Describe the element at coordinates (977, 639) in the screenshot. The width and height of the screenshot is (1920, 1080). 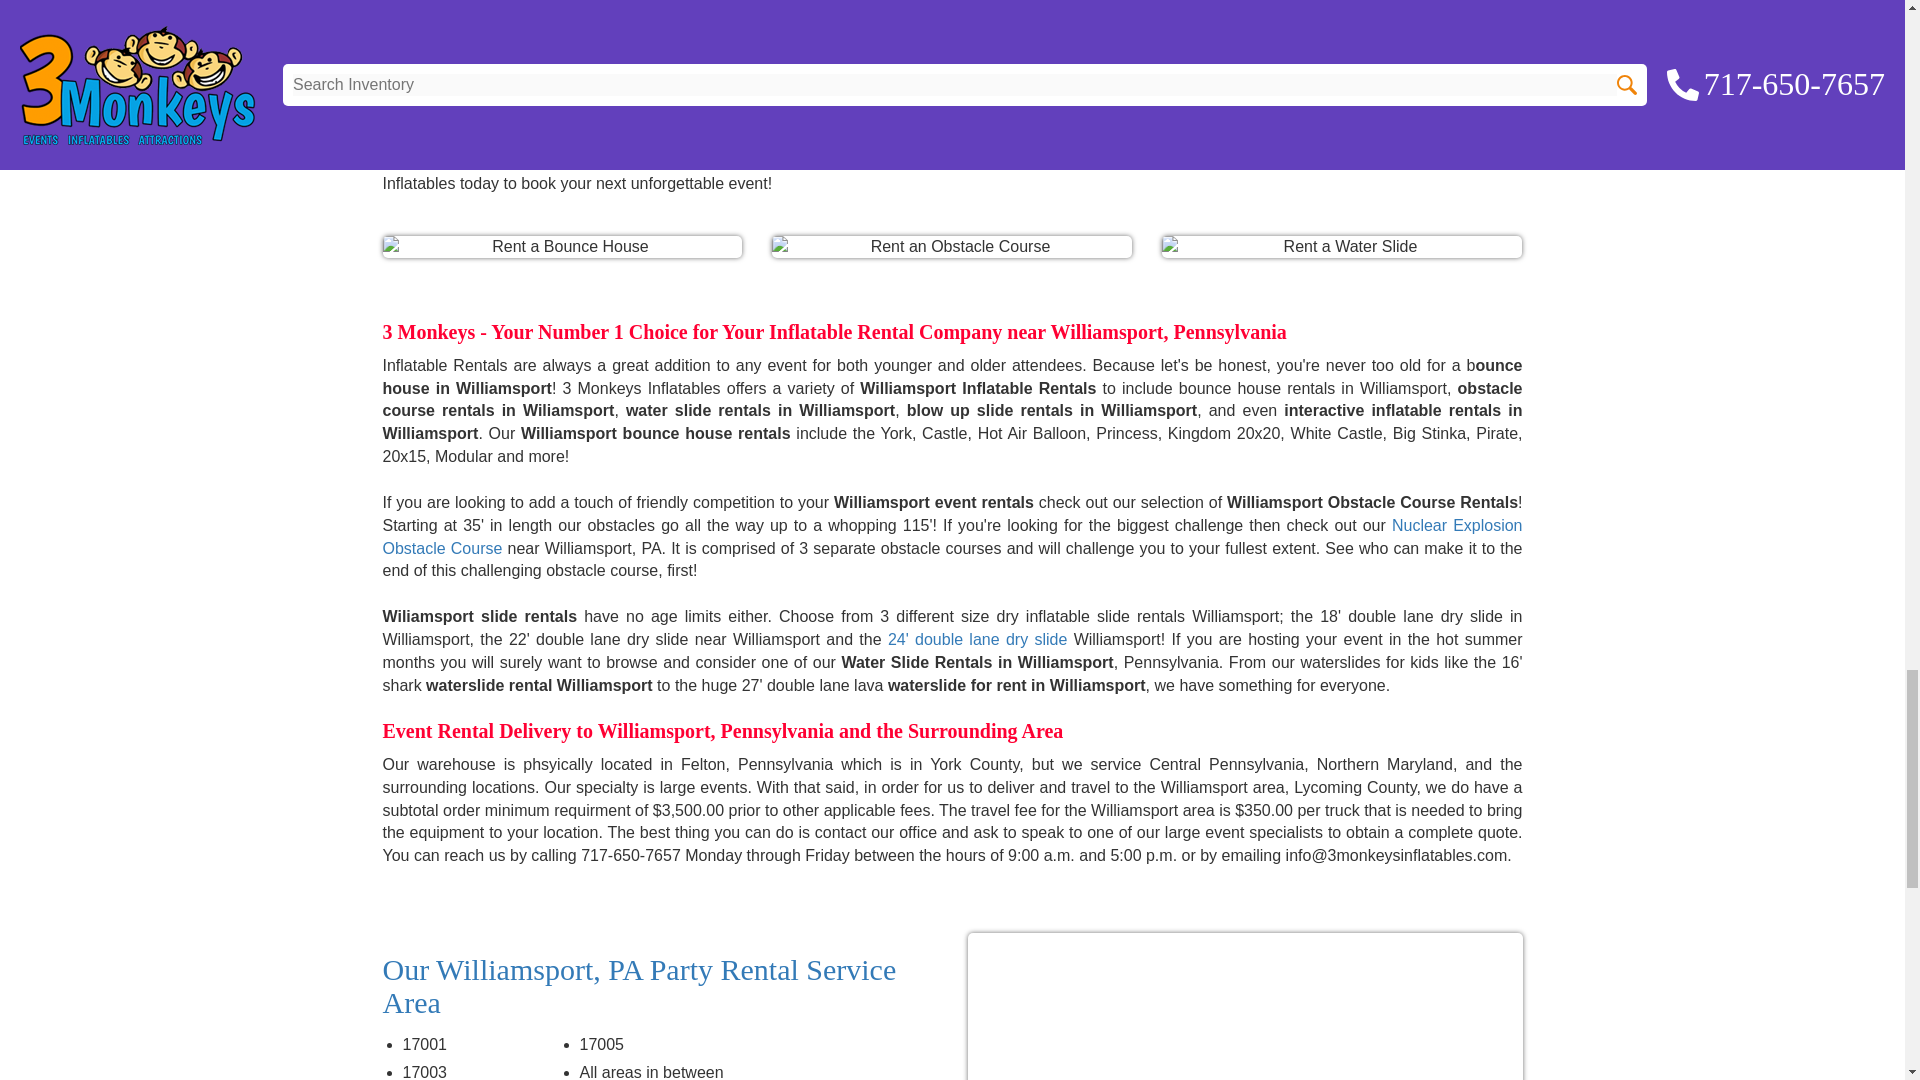
I see `Blow Up Slide Rentals` at that location.